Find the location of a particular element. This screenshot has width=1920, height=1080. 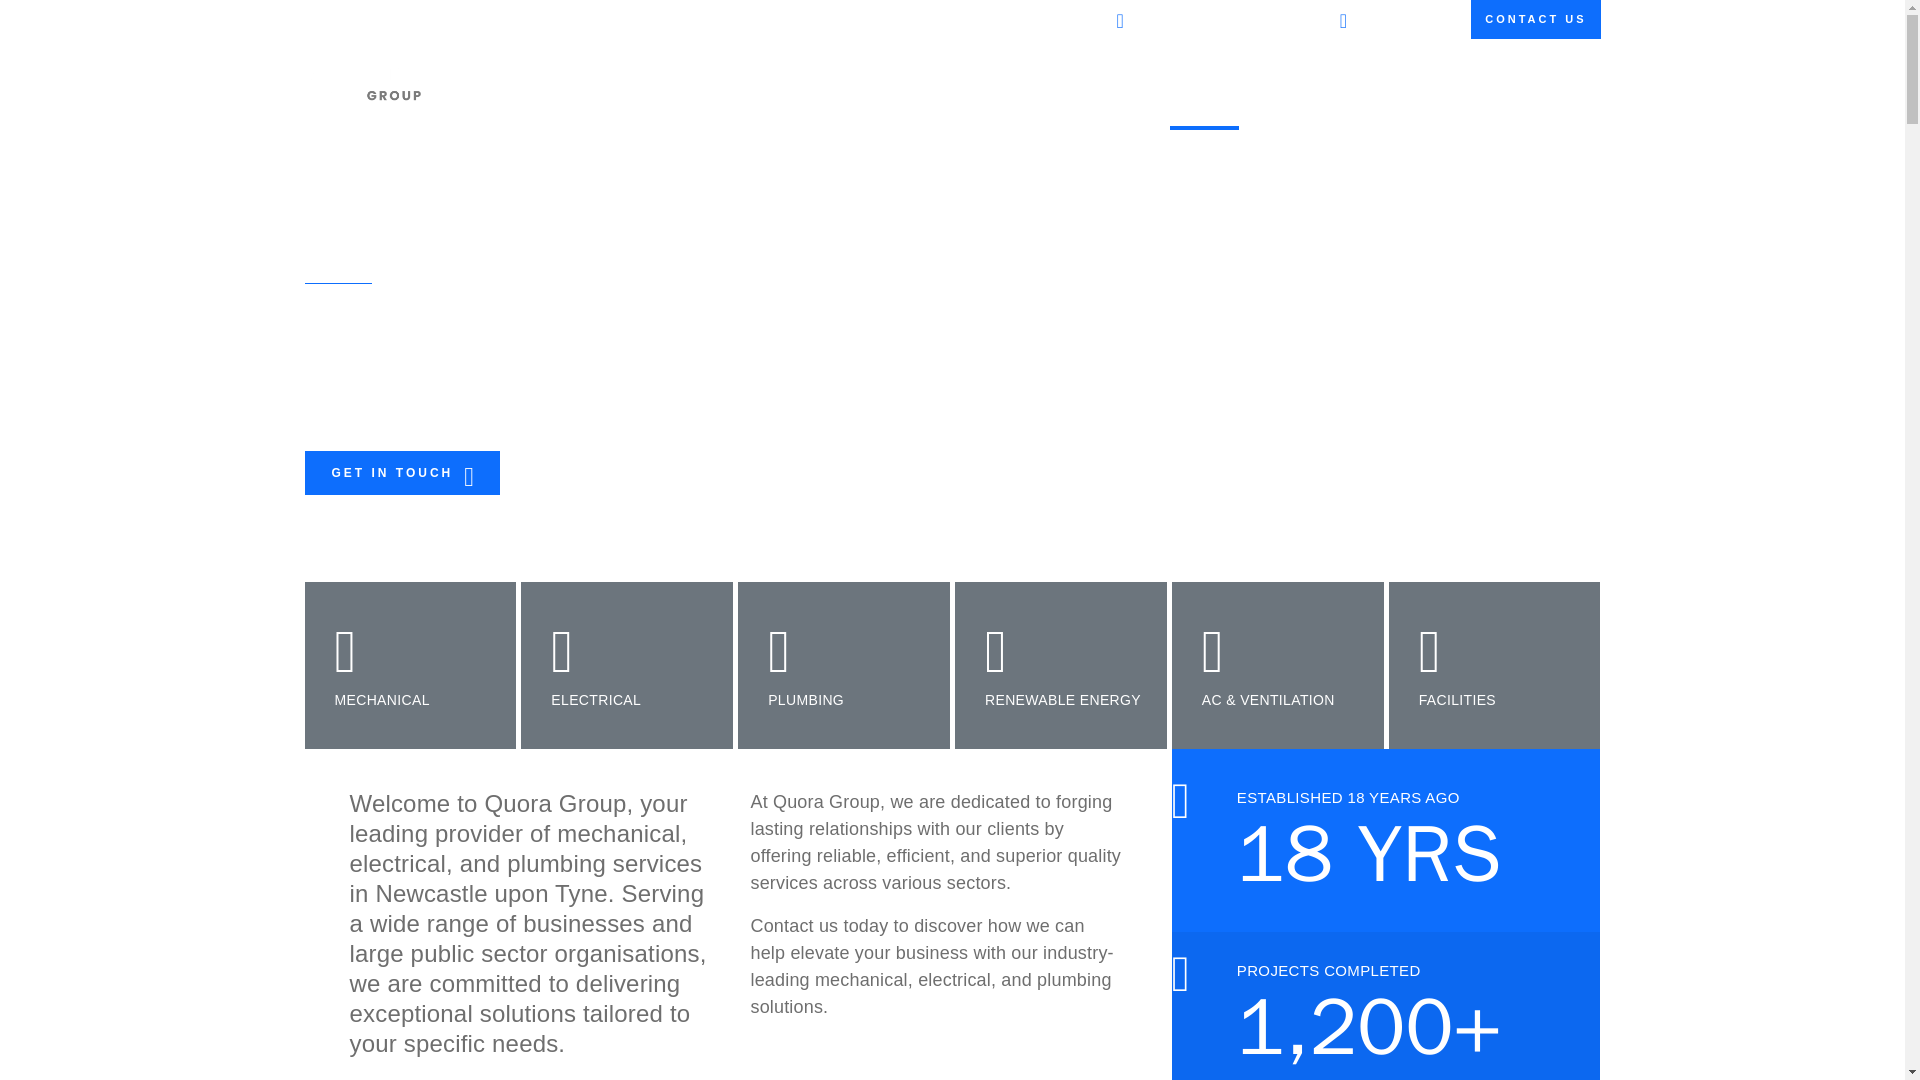

Case Studies is located at coordinates (1384, 86).